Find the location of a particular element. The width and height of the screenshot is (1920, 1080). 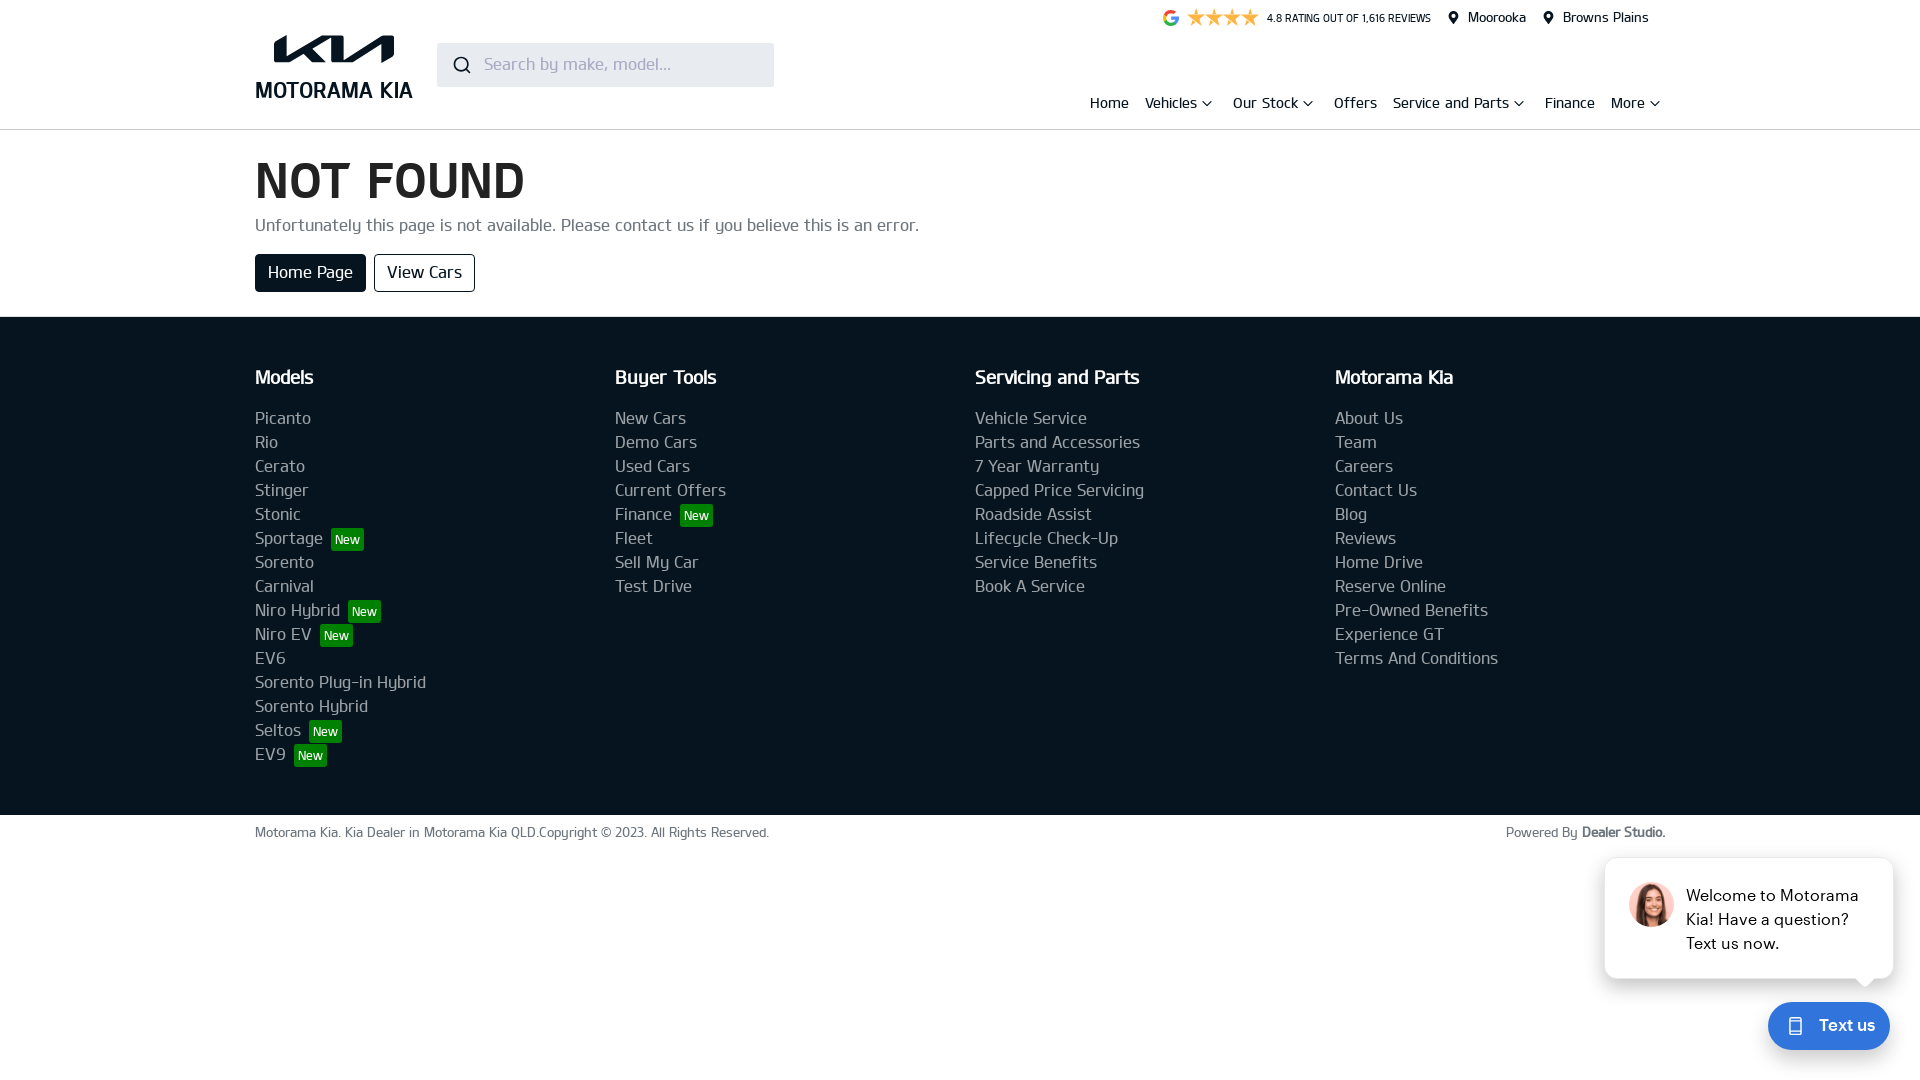

Used Cars is located at coordinates (652, 466).